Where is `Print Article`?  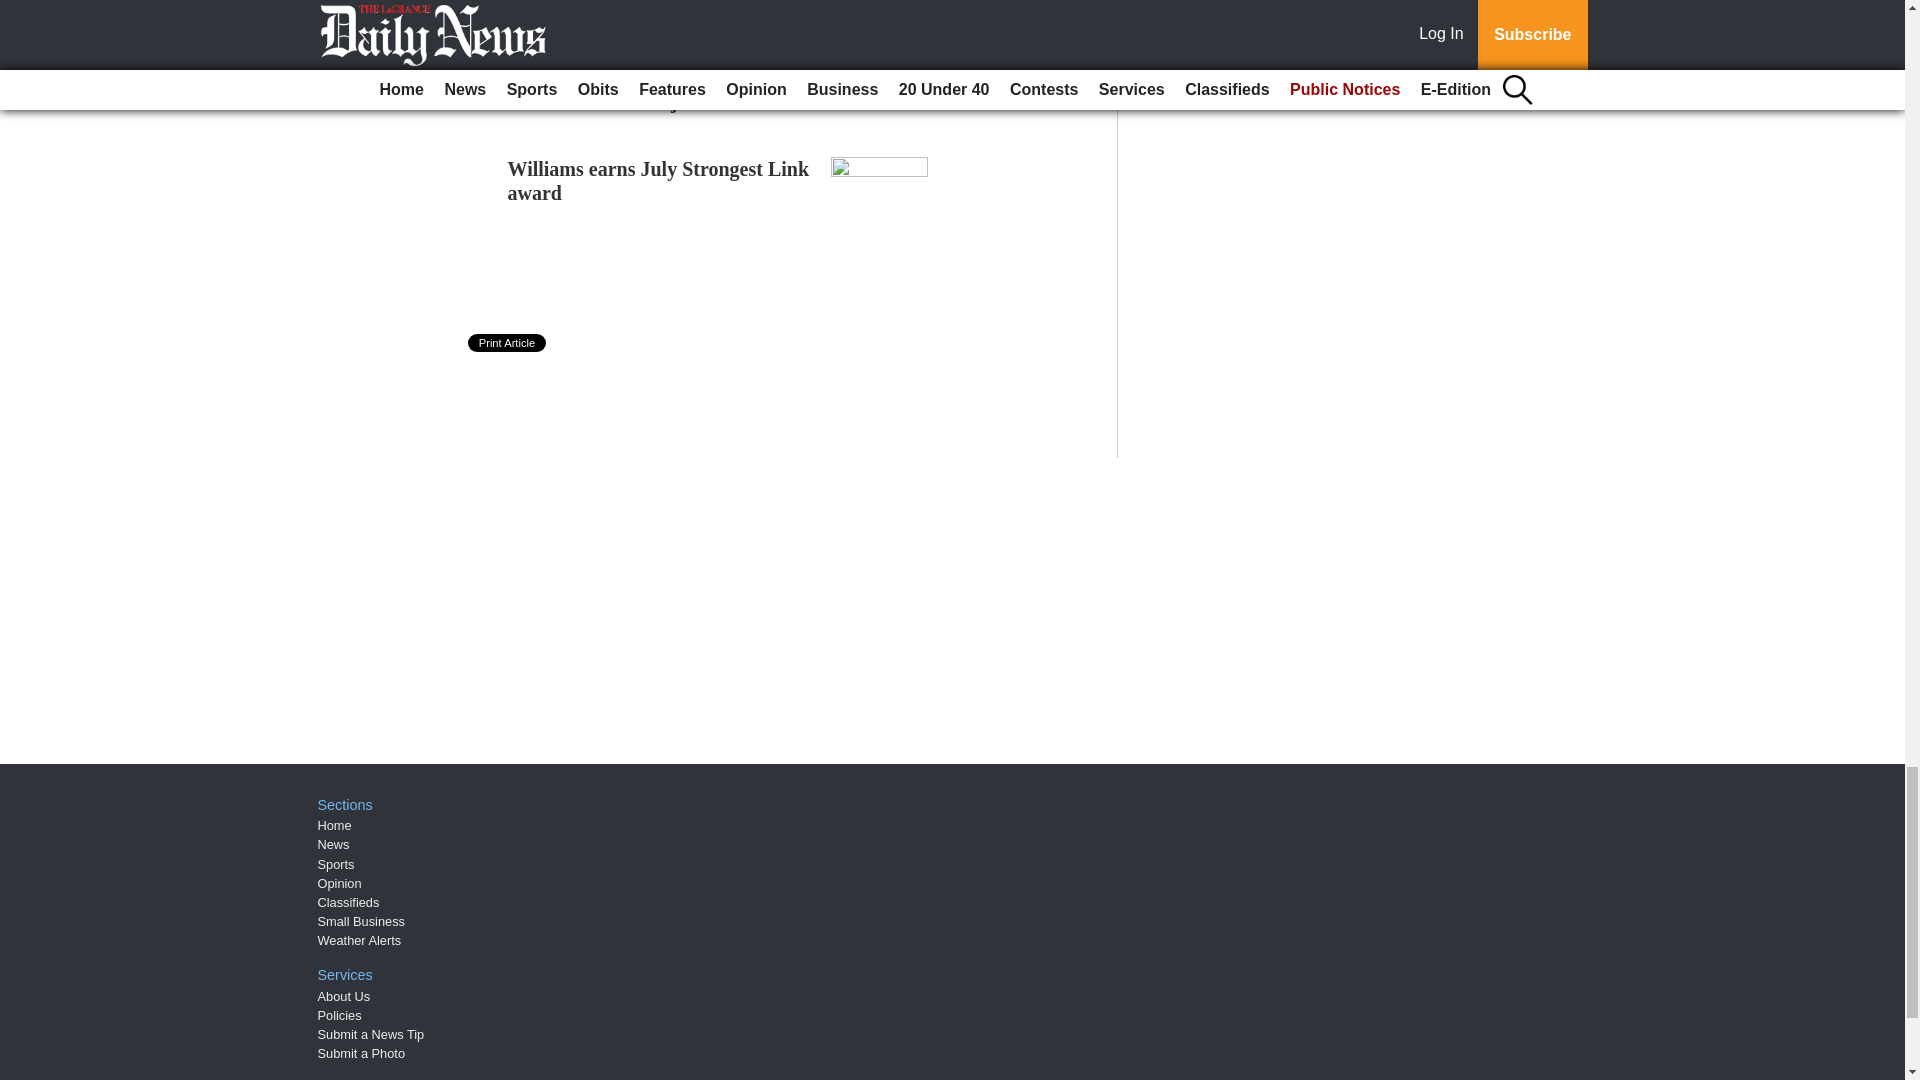
Print Article is located at coordinates (508, 342).